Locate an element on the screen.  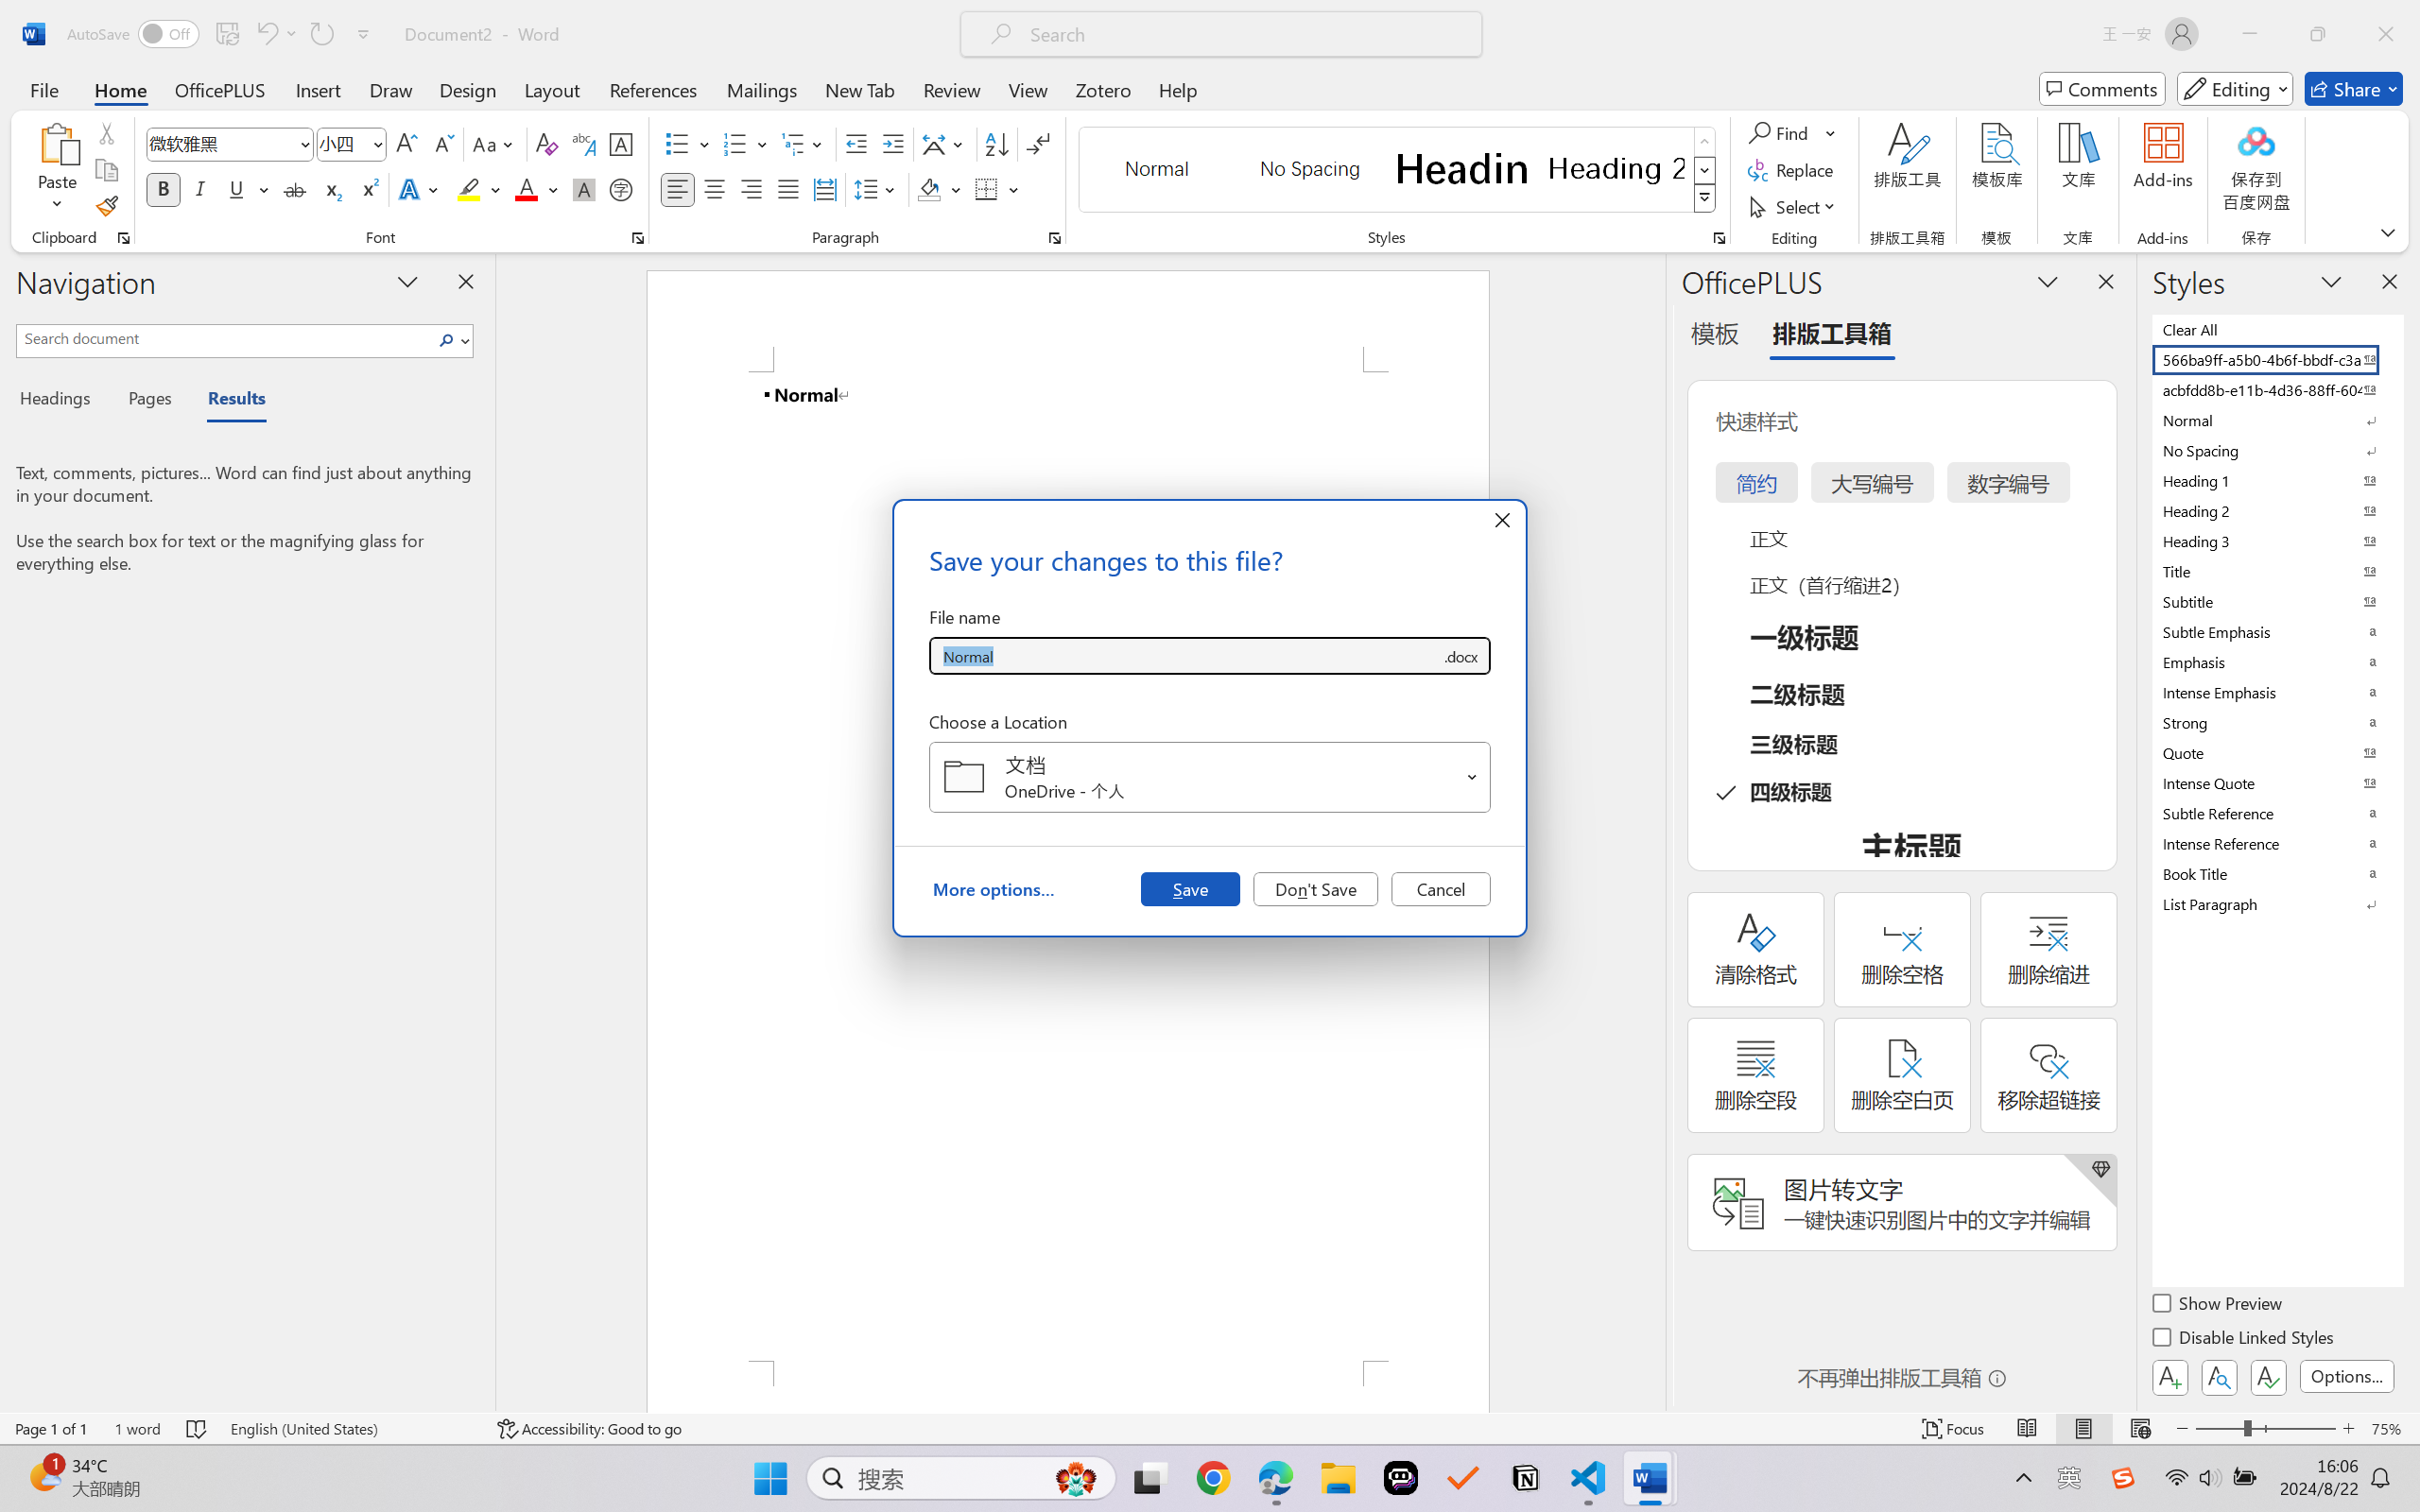
Shrink Font is located at coordinates (442, 144).